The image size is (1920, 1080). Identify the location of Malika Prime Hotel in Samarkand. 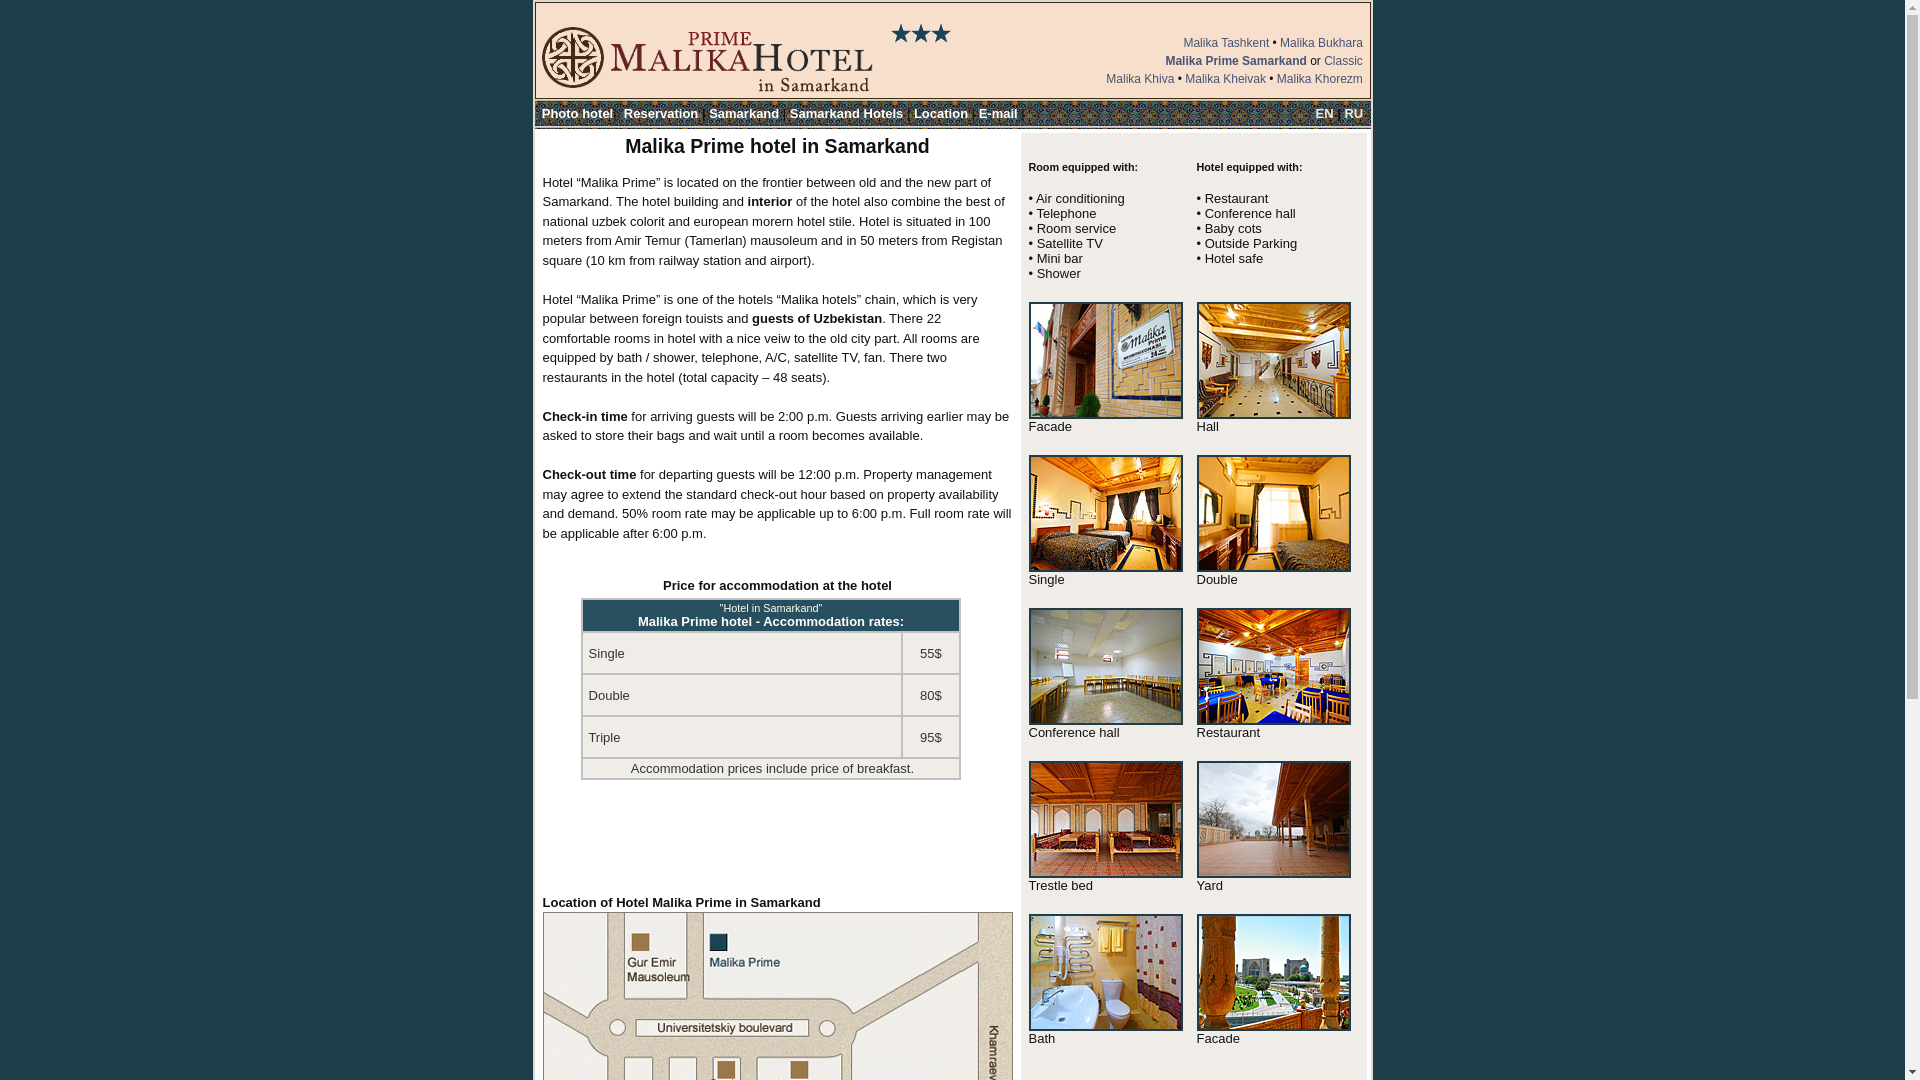
(1272, 1026).